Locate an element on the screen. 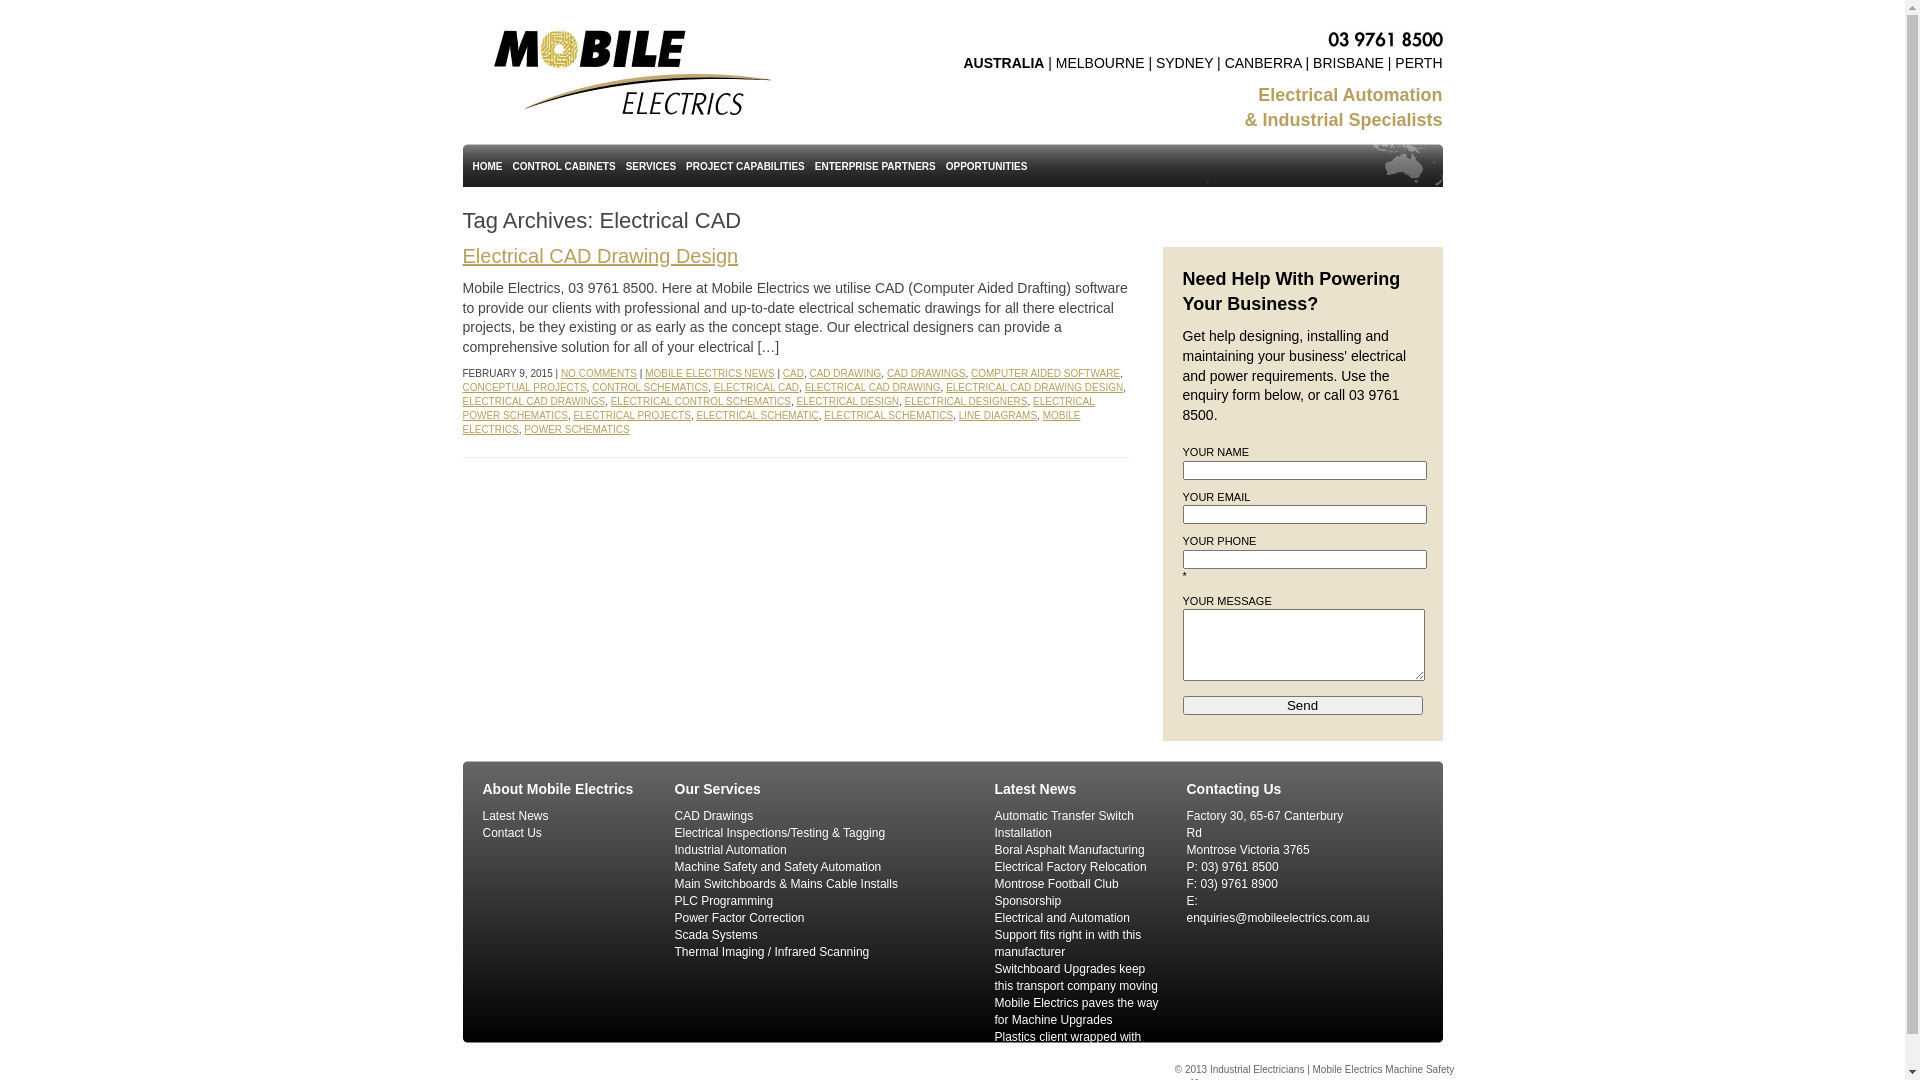  Mobile Electrics paves the way for Machine Upgrades is located at coordinates (1076, 1012).